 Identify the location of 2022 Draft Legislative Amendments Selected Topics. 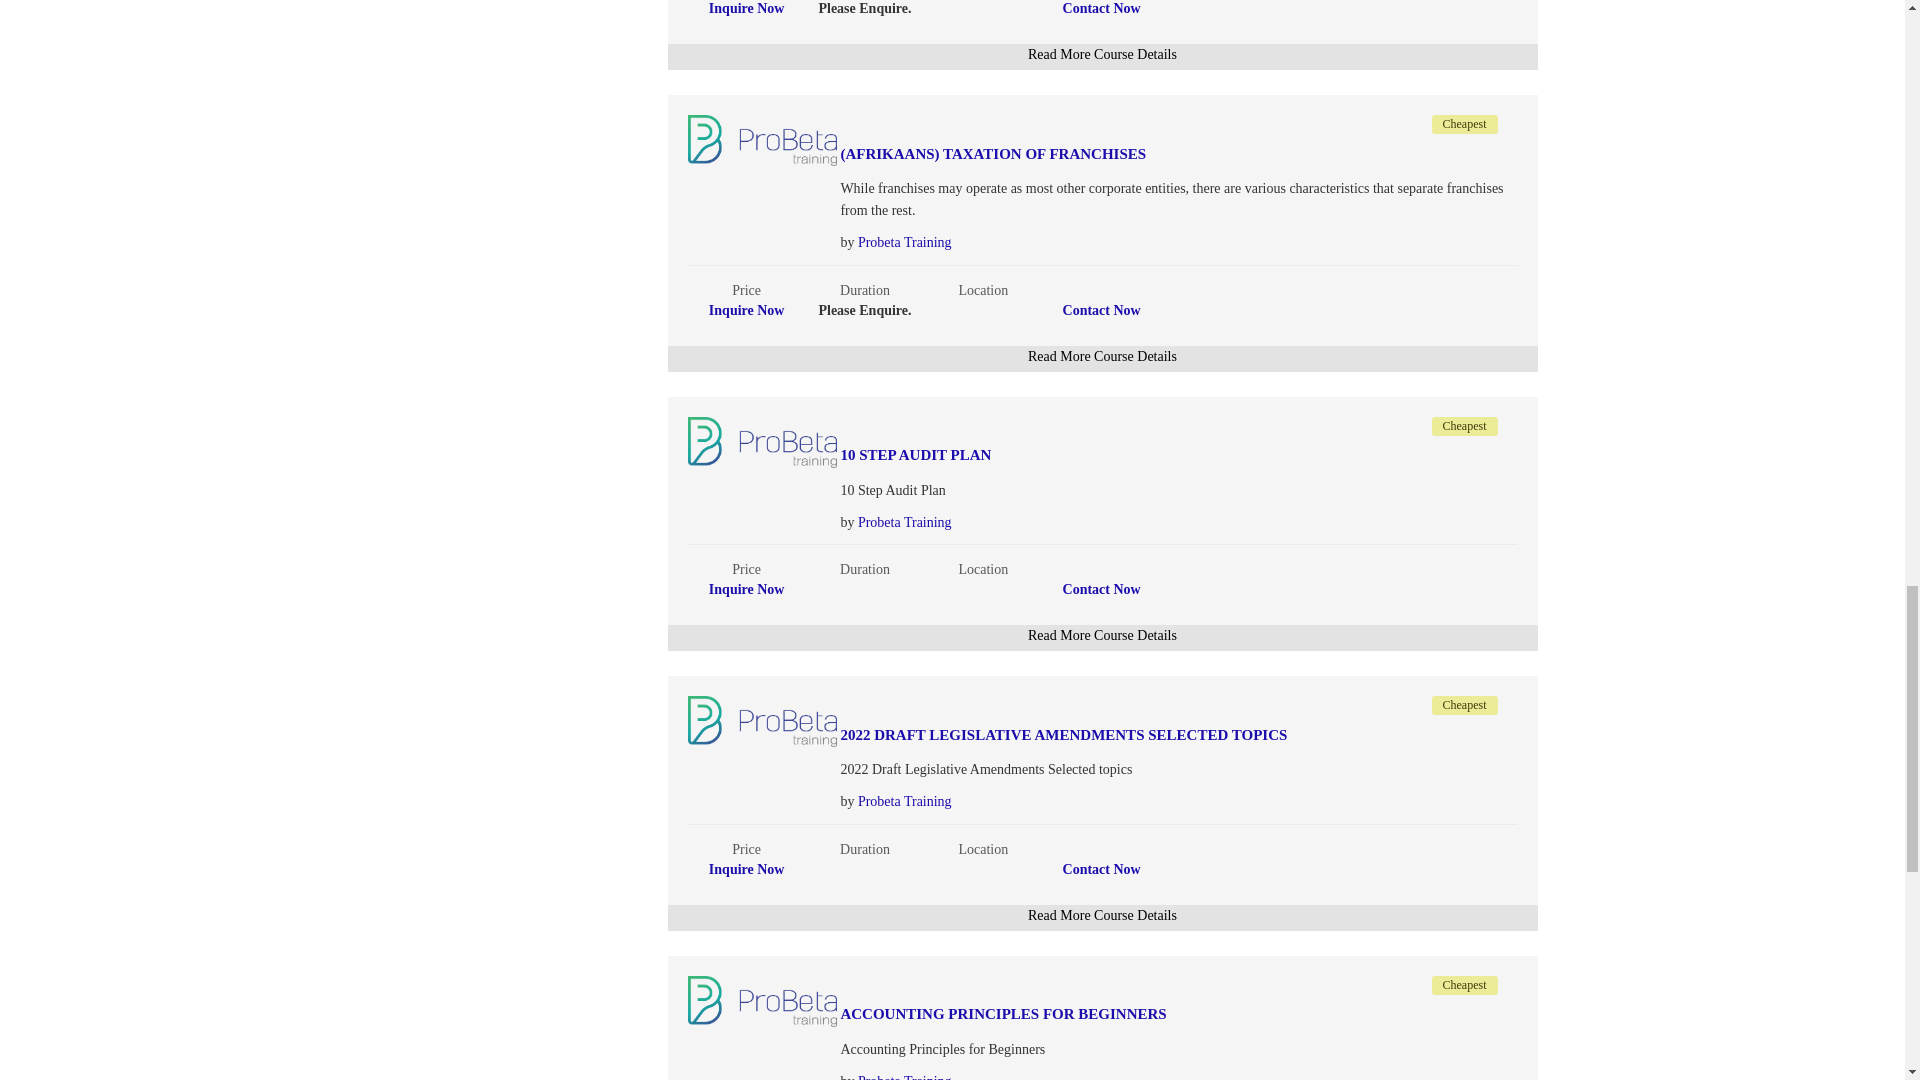
(1105, 735).